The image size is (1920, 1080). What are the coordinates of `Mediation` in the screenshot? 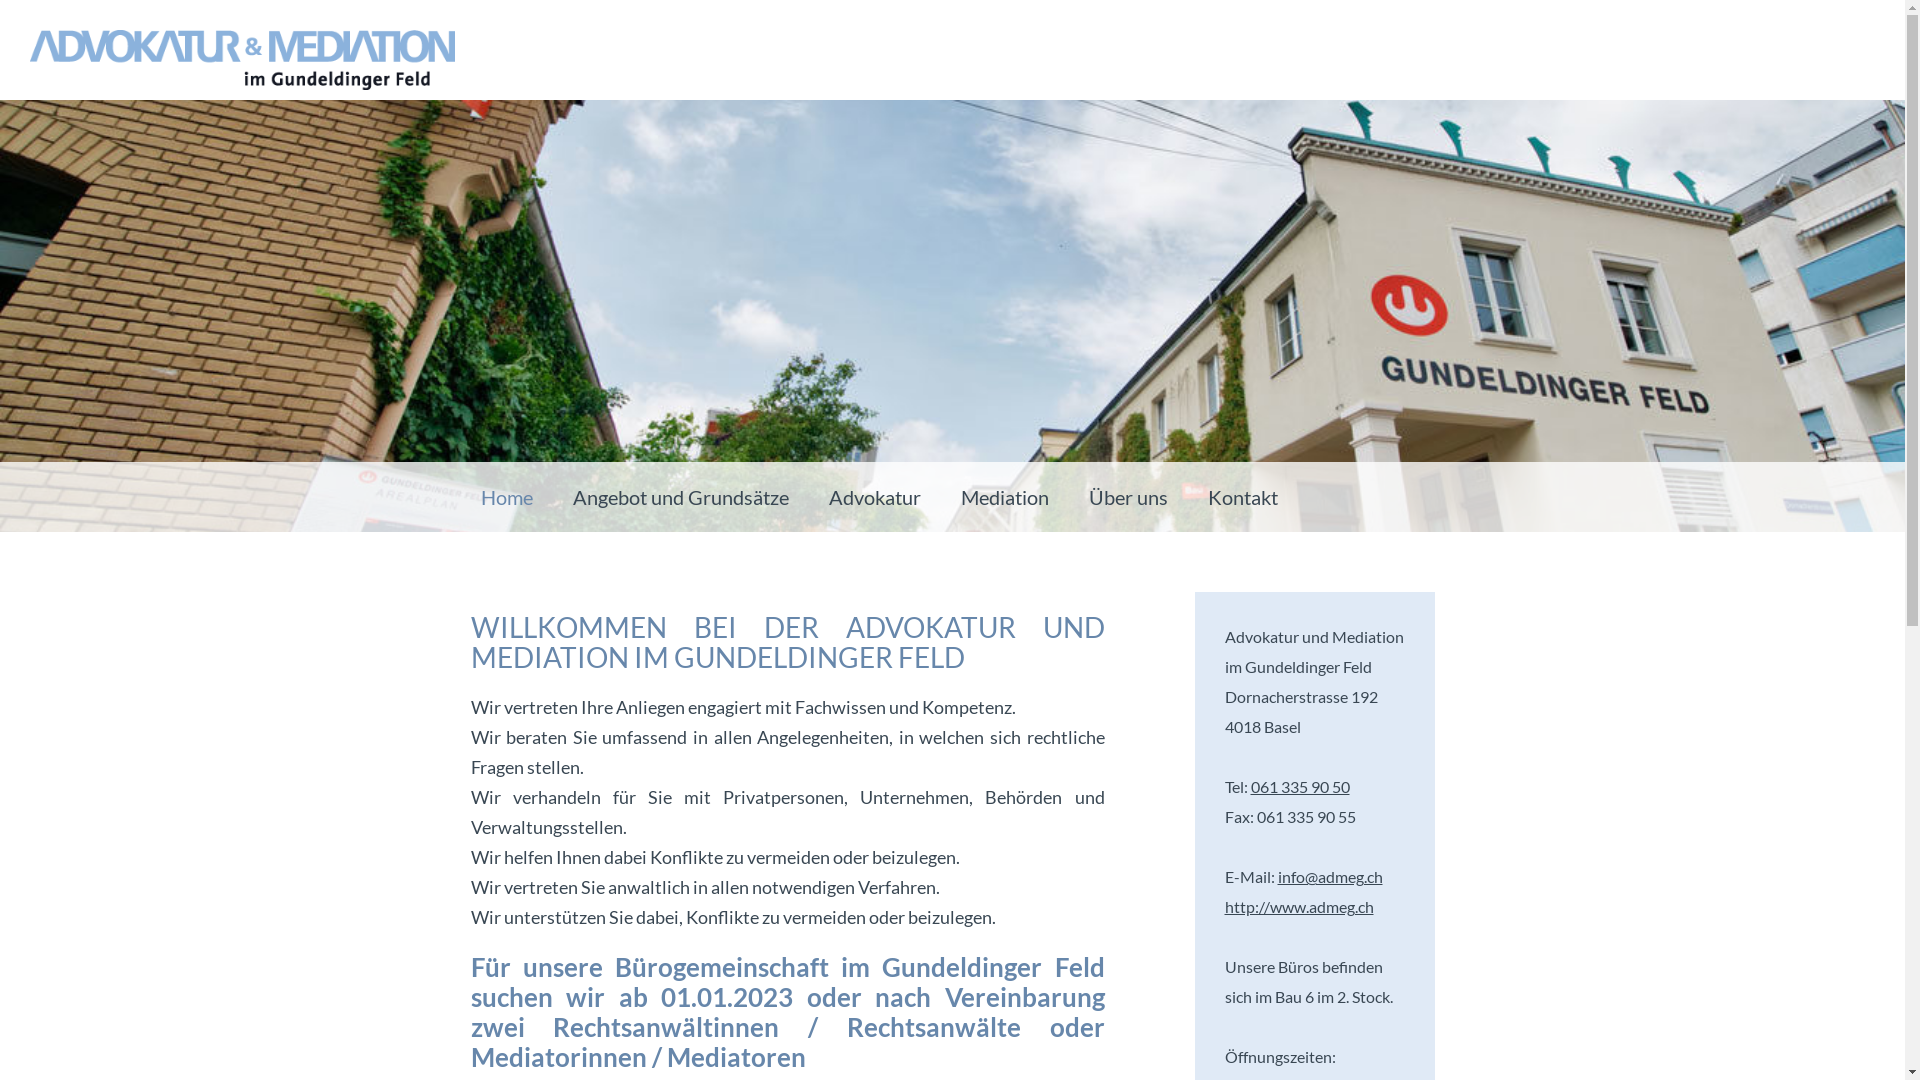 It's located at (1004, 497).